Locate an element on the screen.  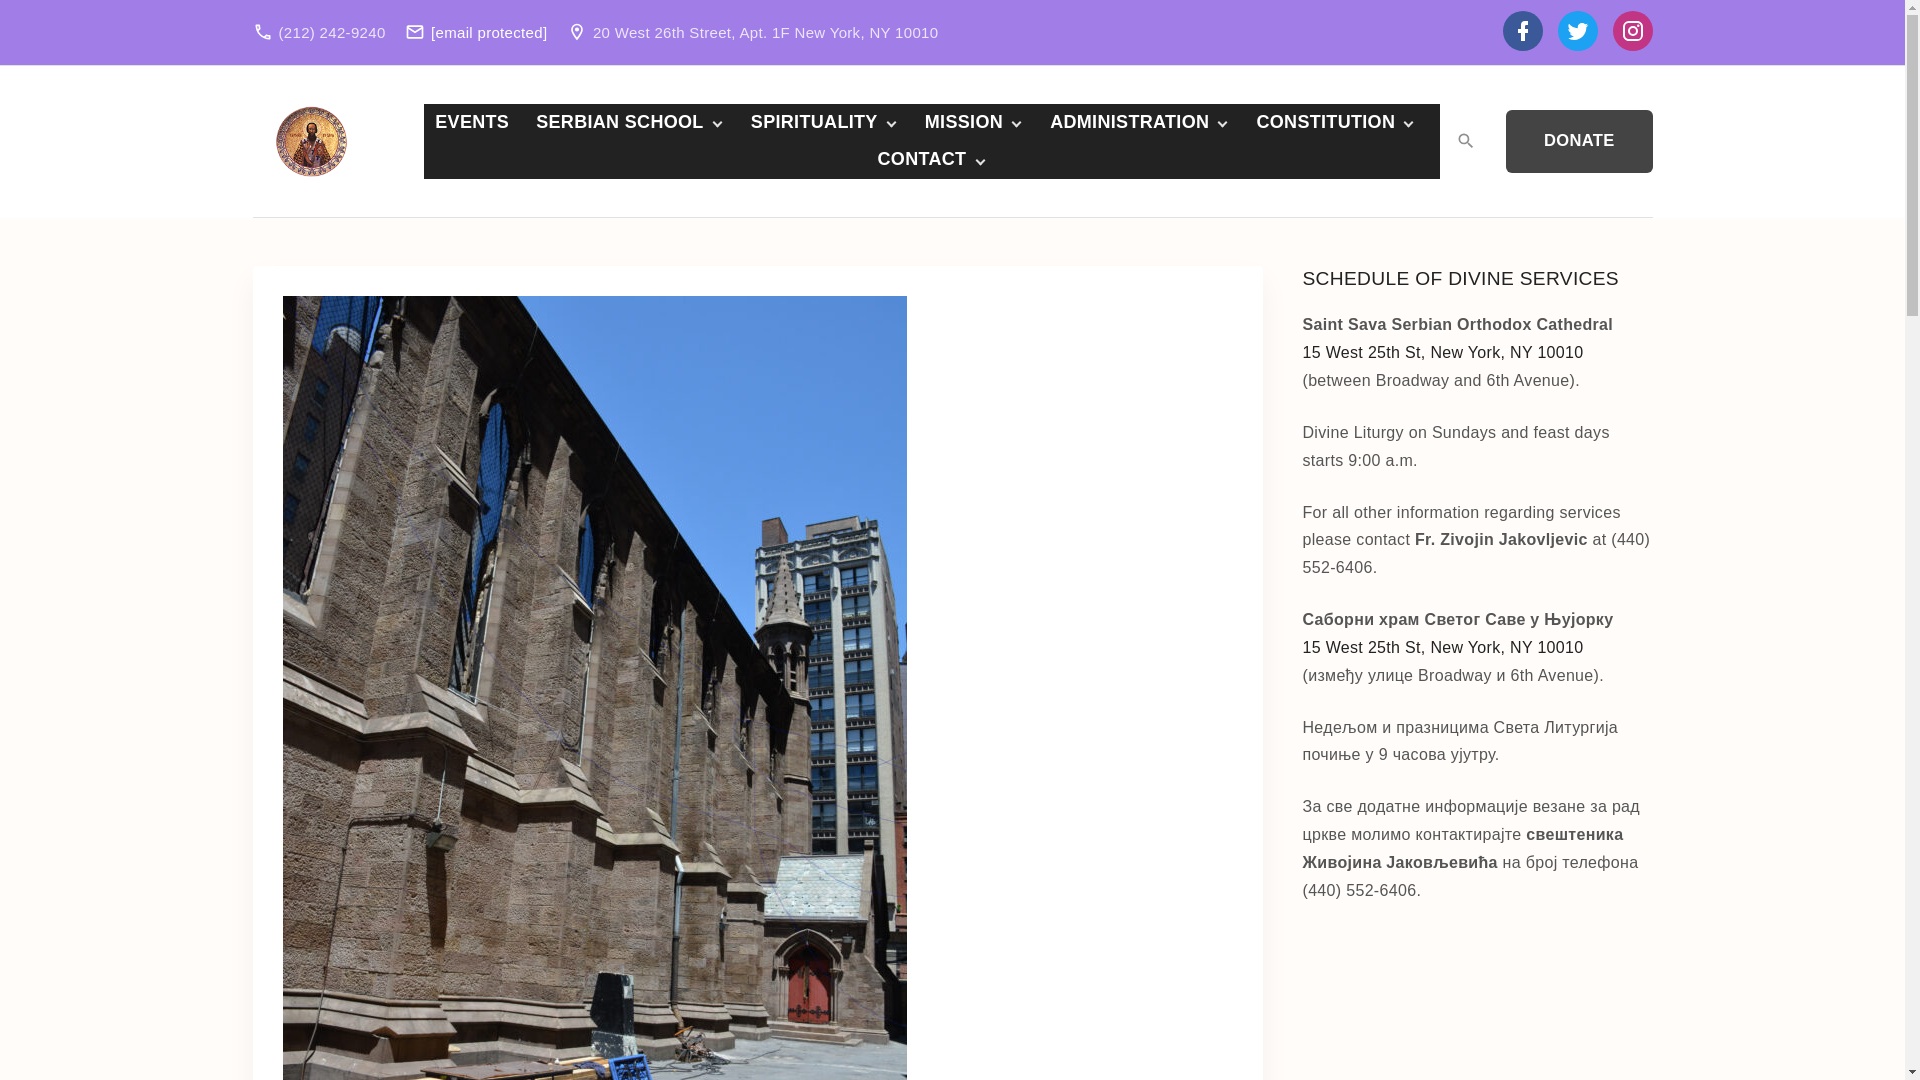
facebook is located at coordinates (1521, 31).